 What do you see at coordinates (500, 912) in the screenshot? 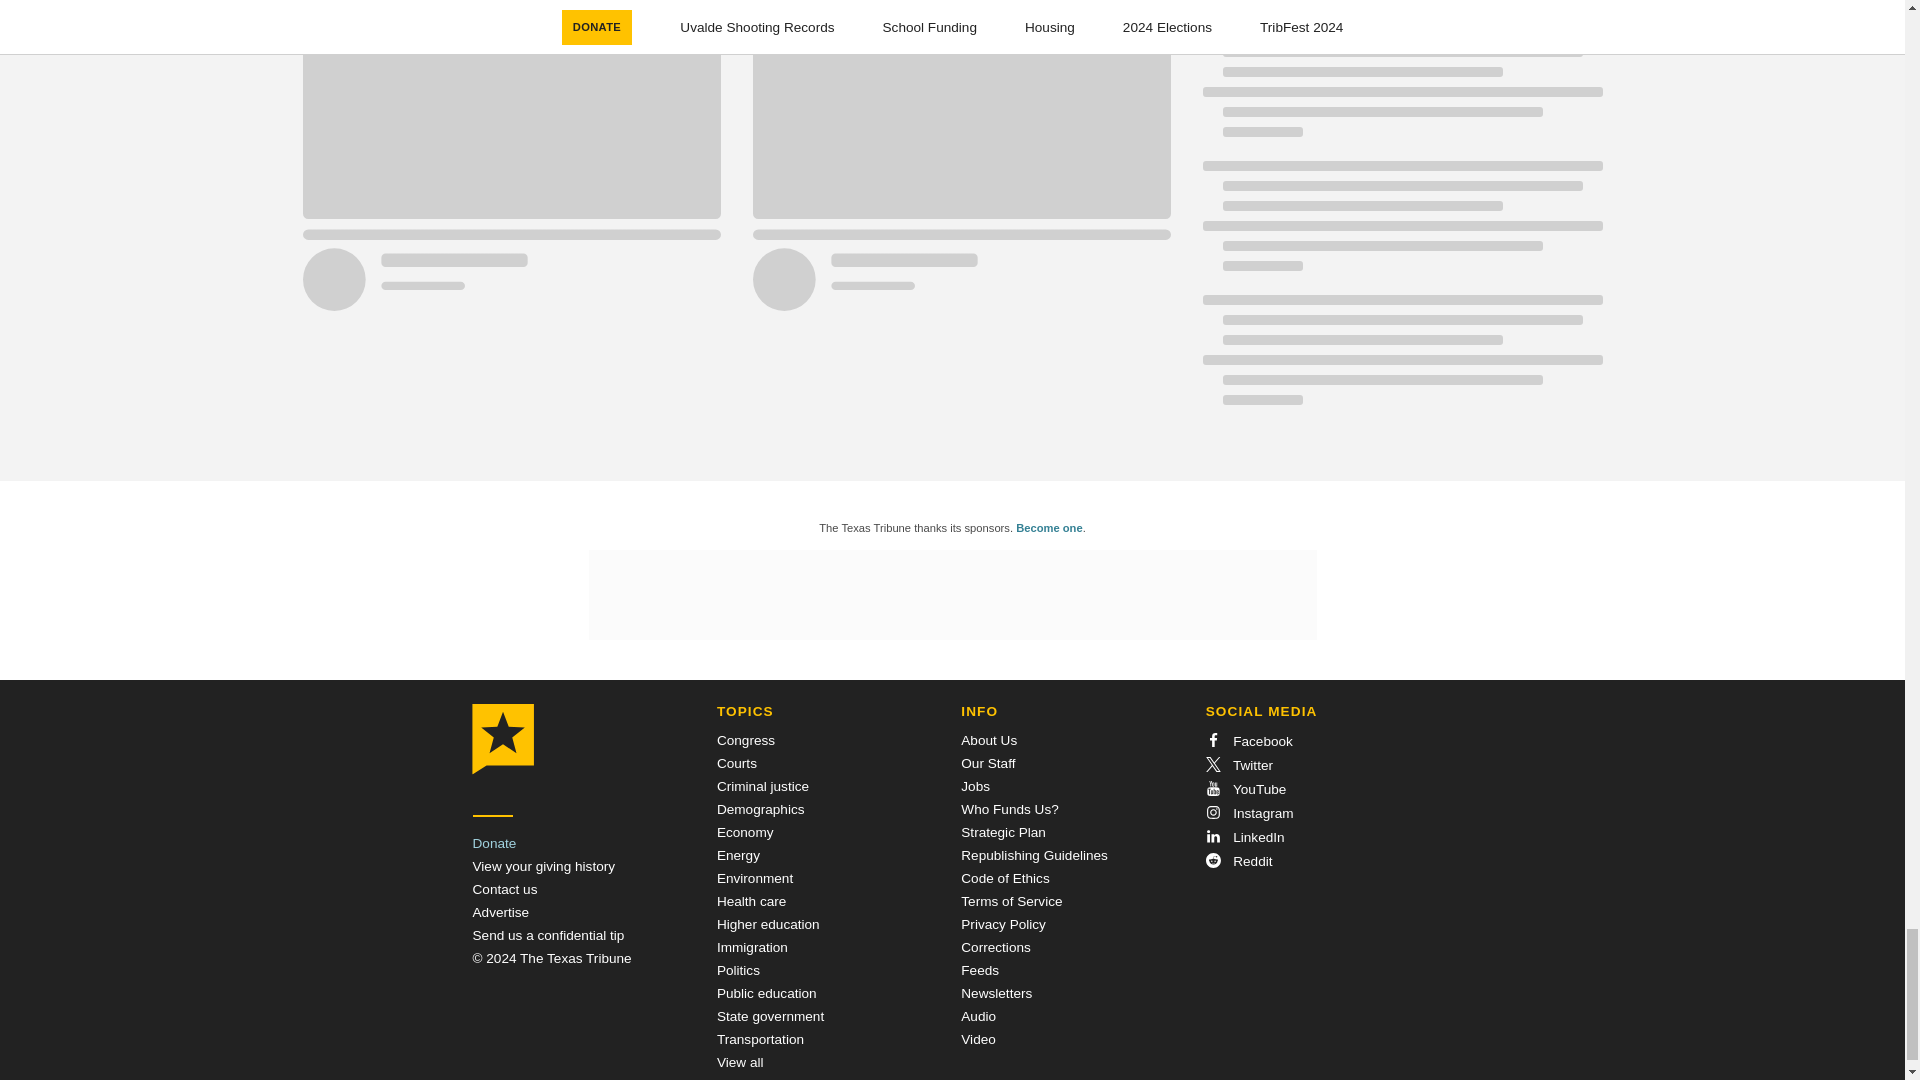
I see `Advertise` at bounding box center [500, 912].